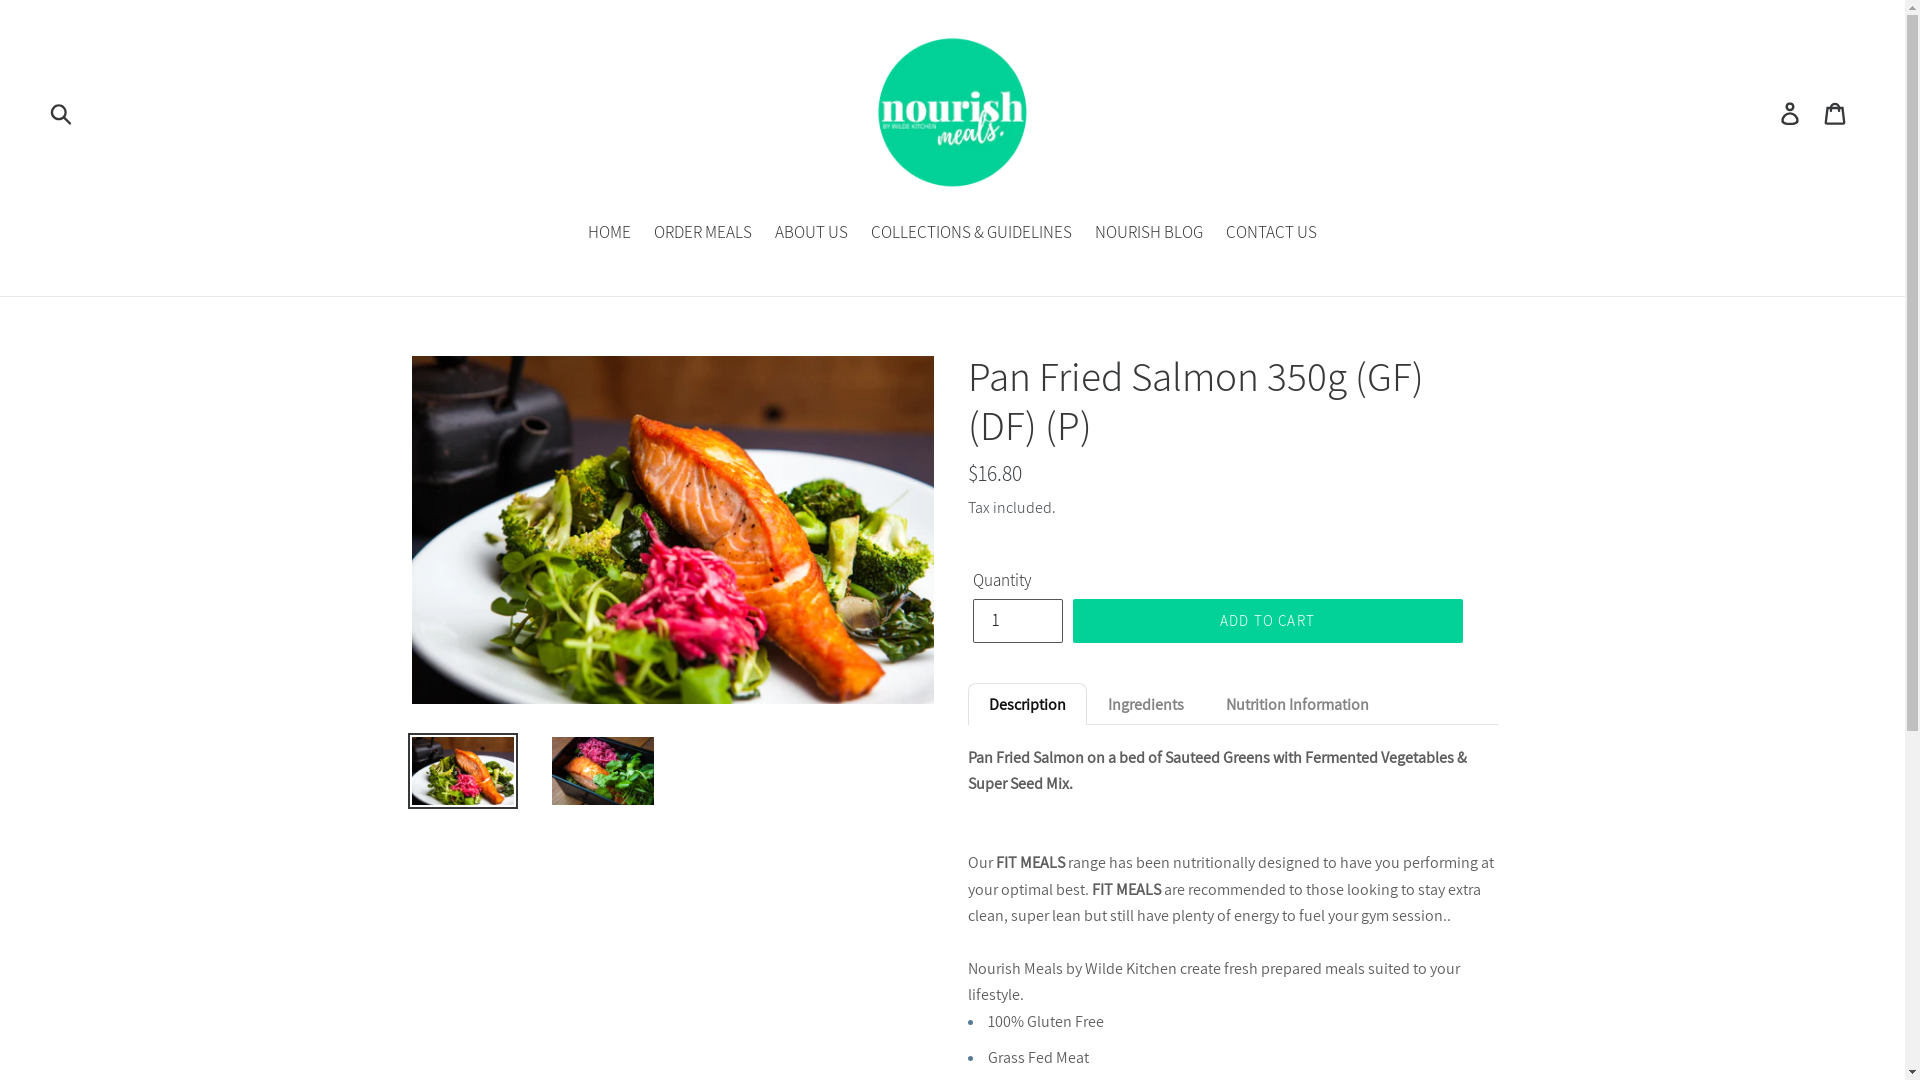 This screenshot has width=1920, height=1080. What do you see at coordinates (1836, 113) in the screenshot?
I see `Cart` at bounding box center [1836, 113].